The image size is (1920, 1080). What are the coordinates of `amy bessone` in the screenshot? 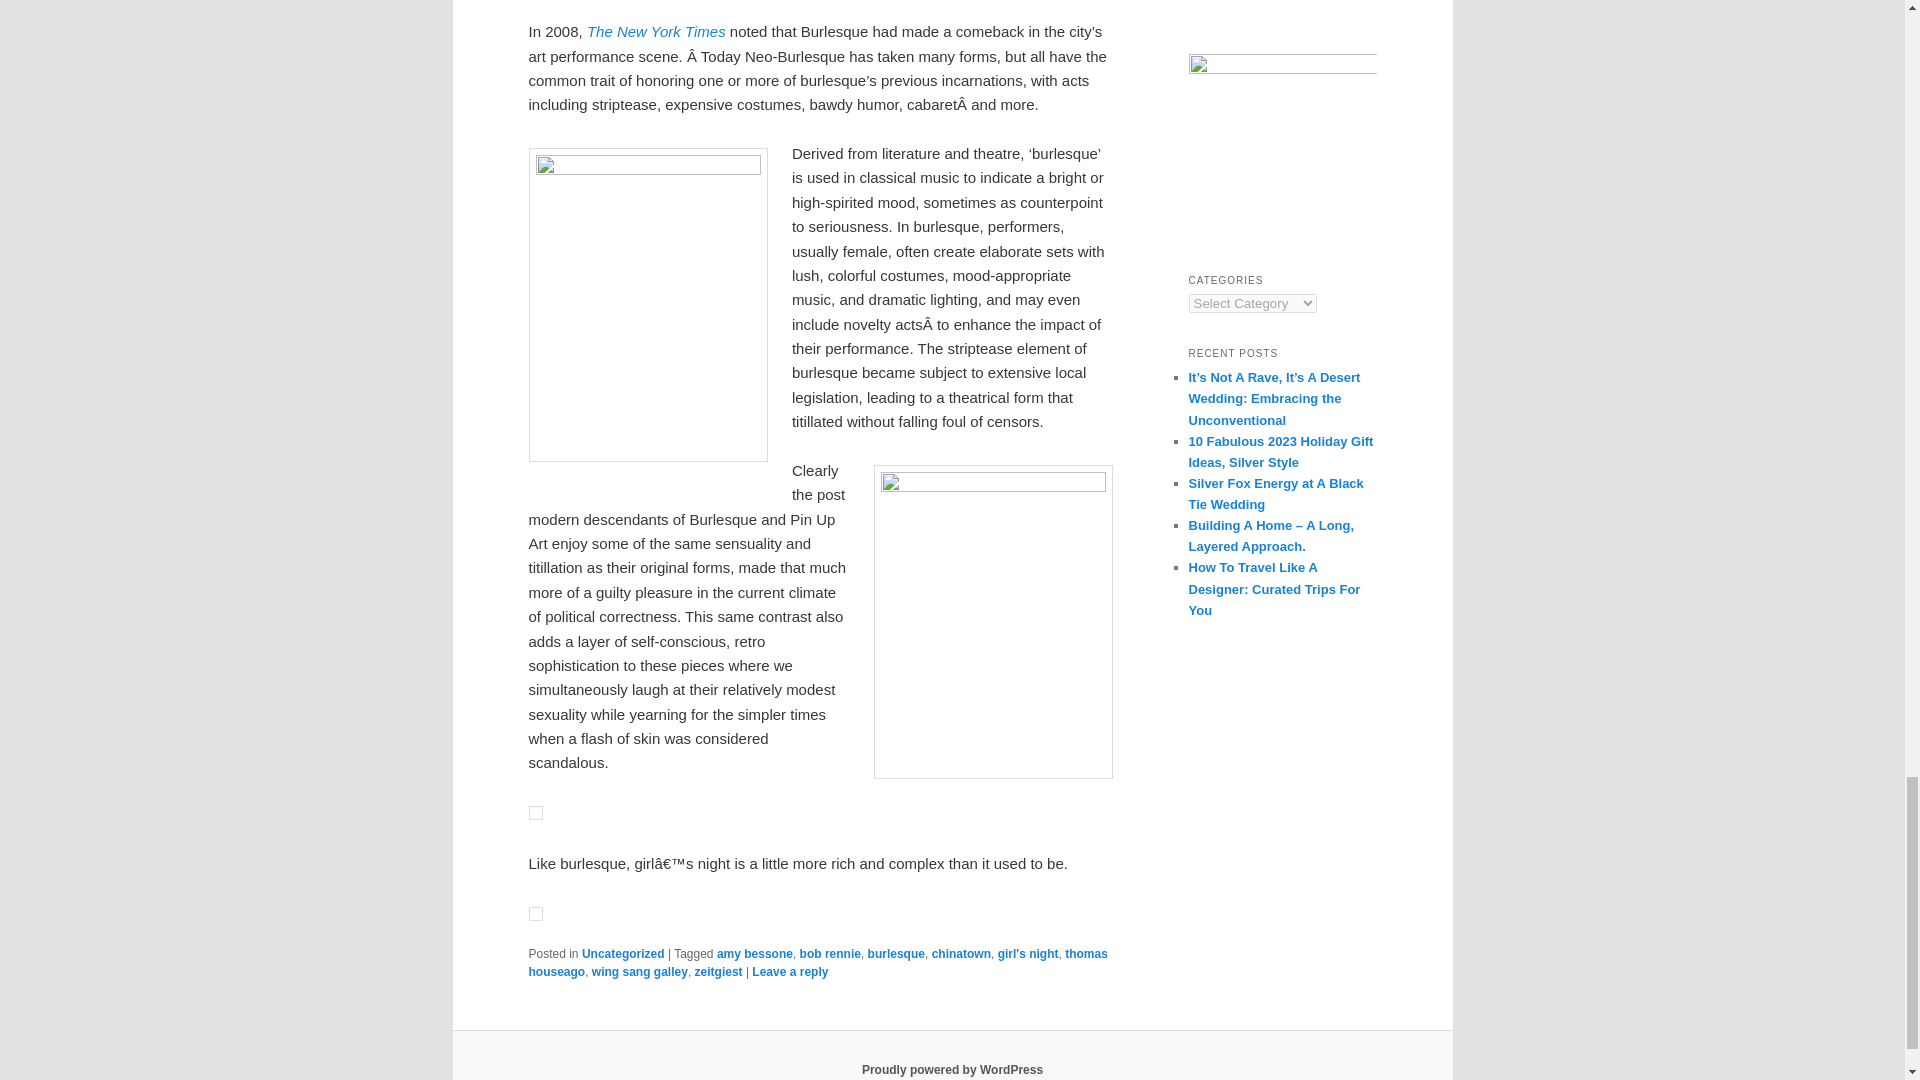 It's located at (754, 954).